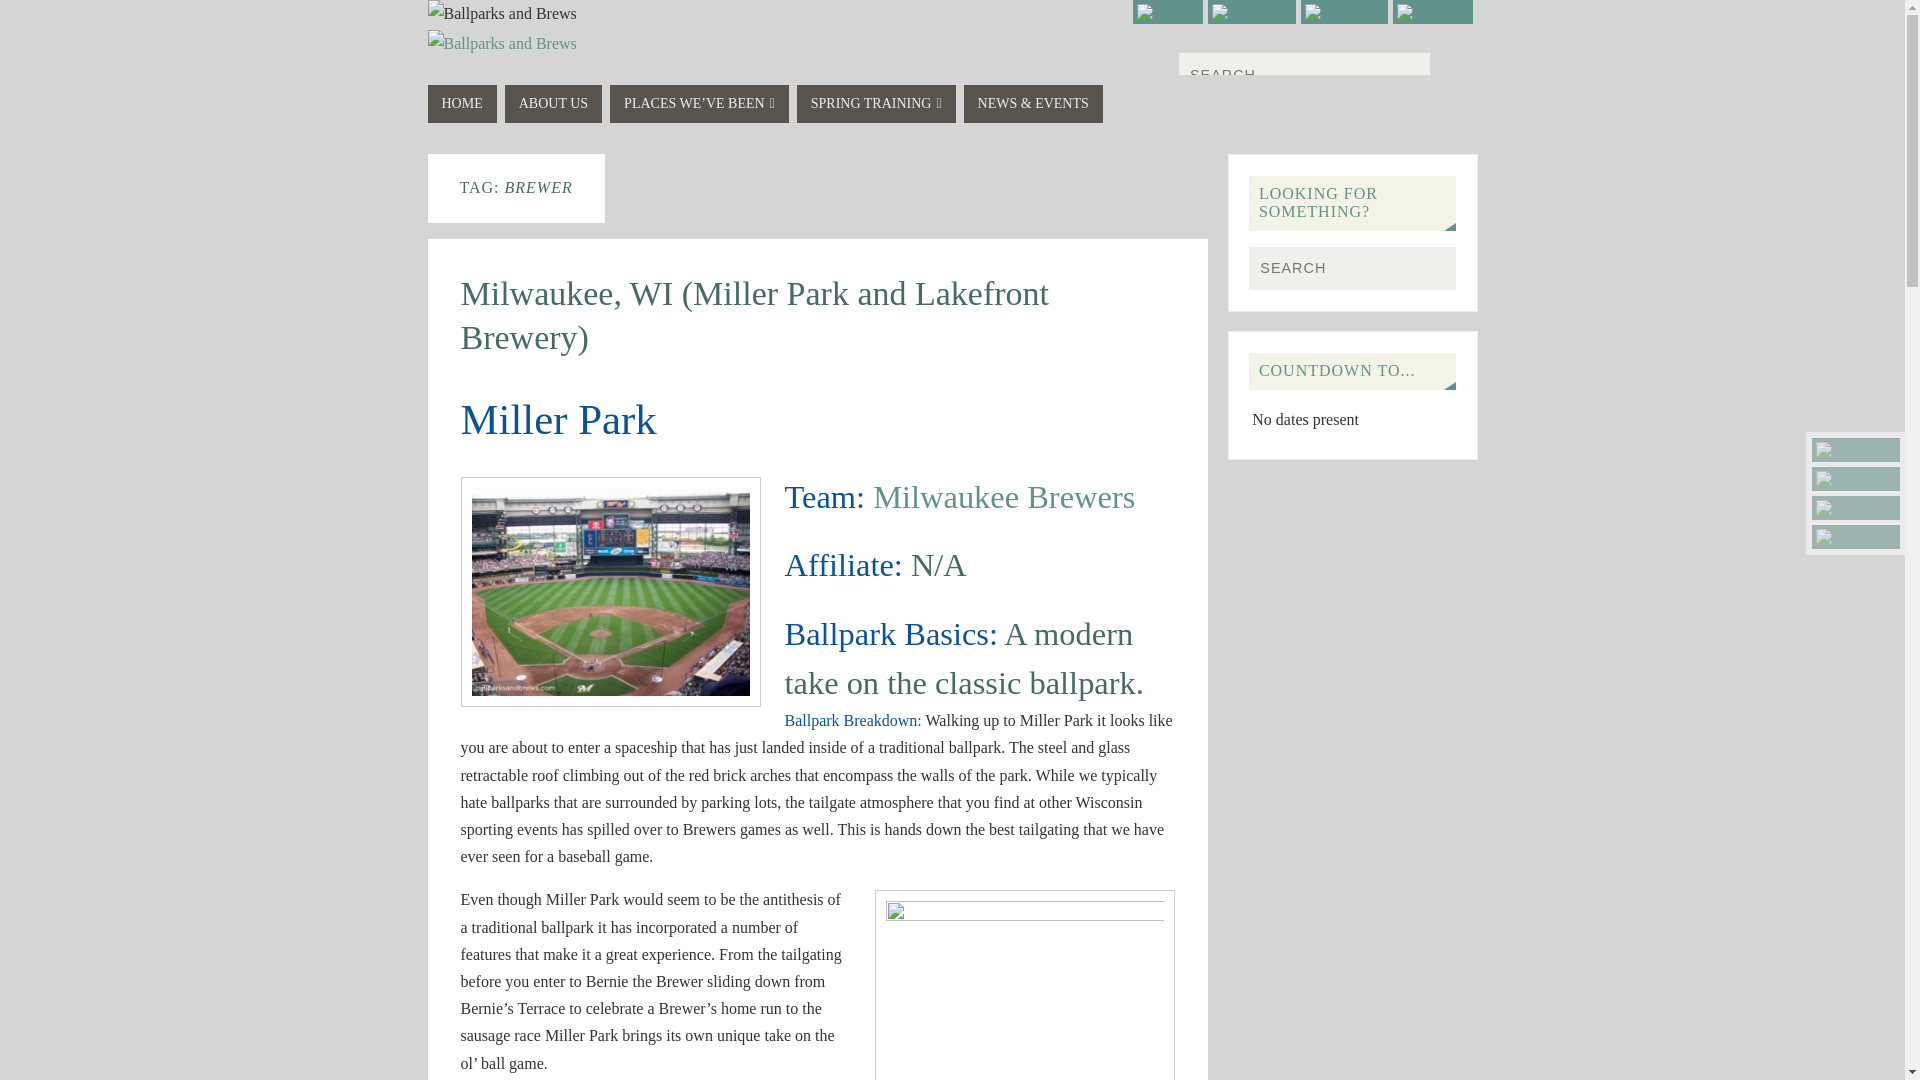  I want to click on Ballparks and Brews, so click(502, 14).